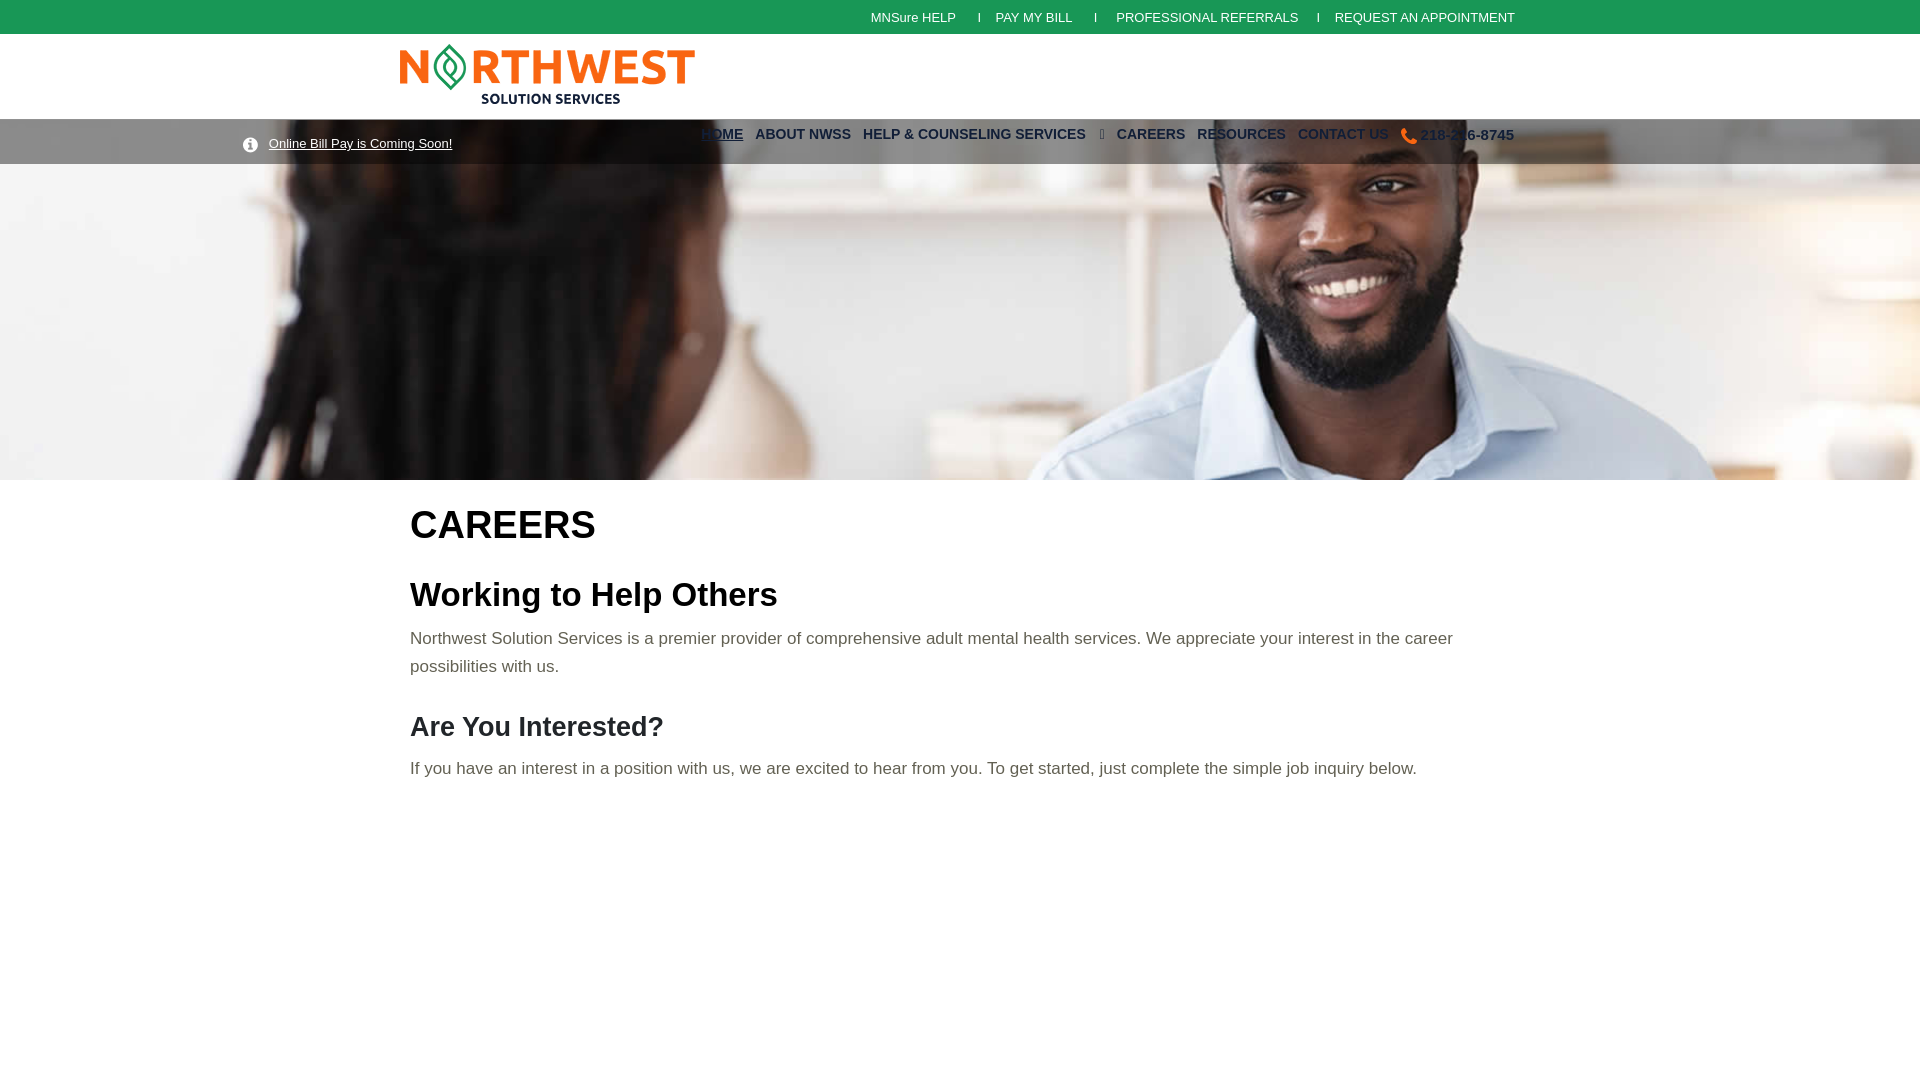 This screenshot has width=1920, height=1080. I want to click on PAY MY BILL      I    , so click(1052, 16).